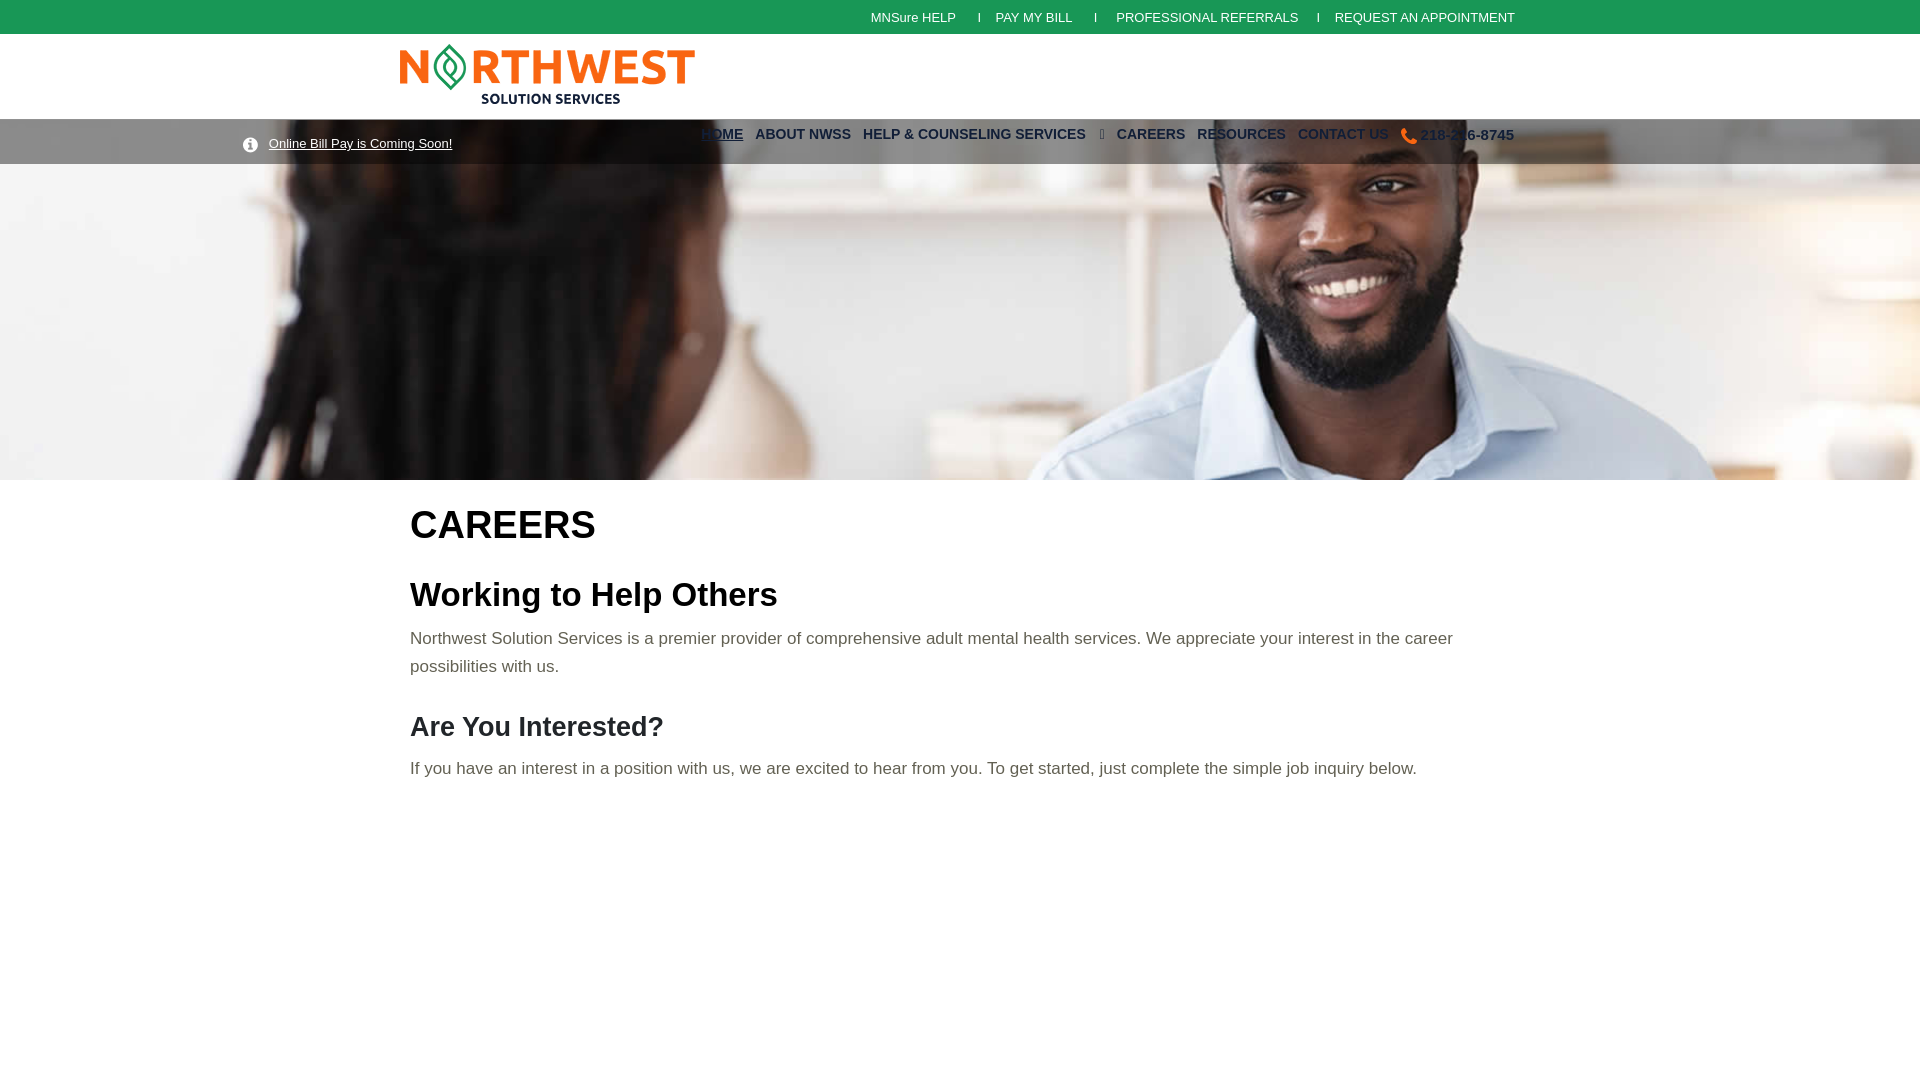 This screenshot has width=1920, height=1080. I want to click on PAY MY BILL      I    , so click(1052, 16).